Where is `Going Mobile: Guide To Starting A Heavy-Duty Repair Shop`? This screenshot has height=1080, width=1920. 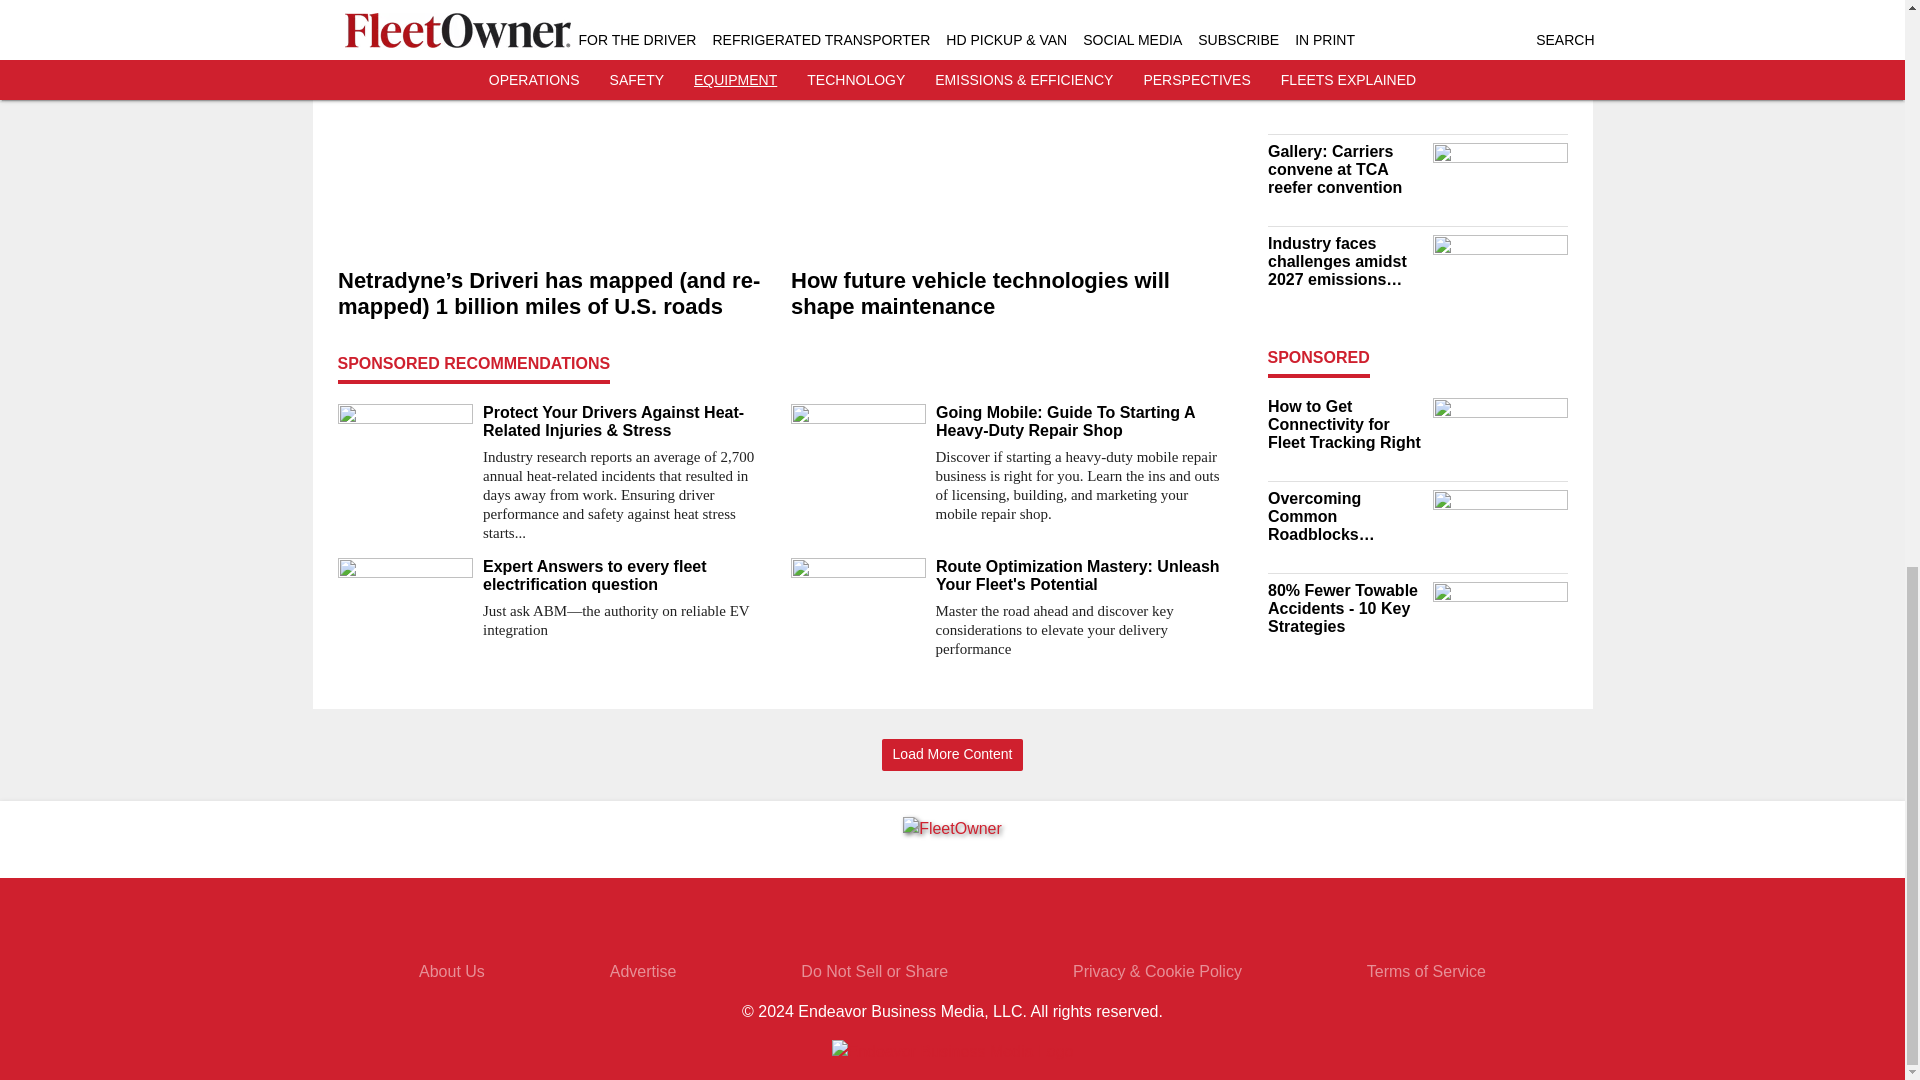
Going Mobile: Guide To Starting A Heavy-Duty Repair Shop is located at coordinates (1082, 421).